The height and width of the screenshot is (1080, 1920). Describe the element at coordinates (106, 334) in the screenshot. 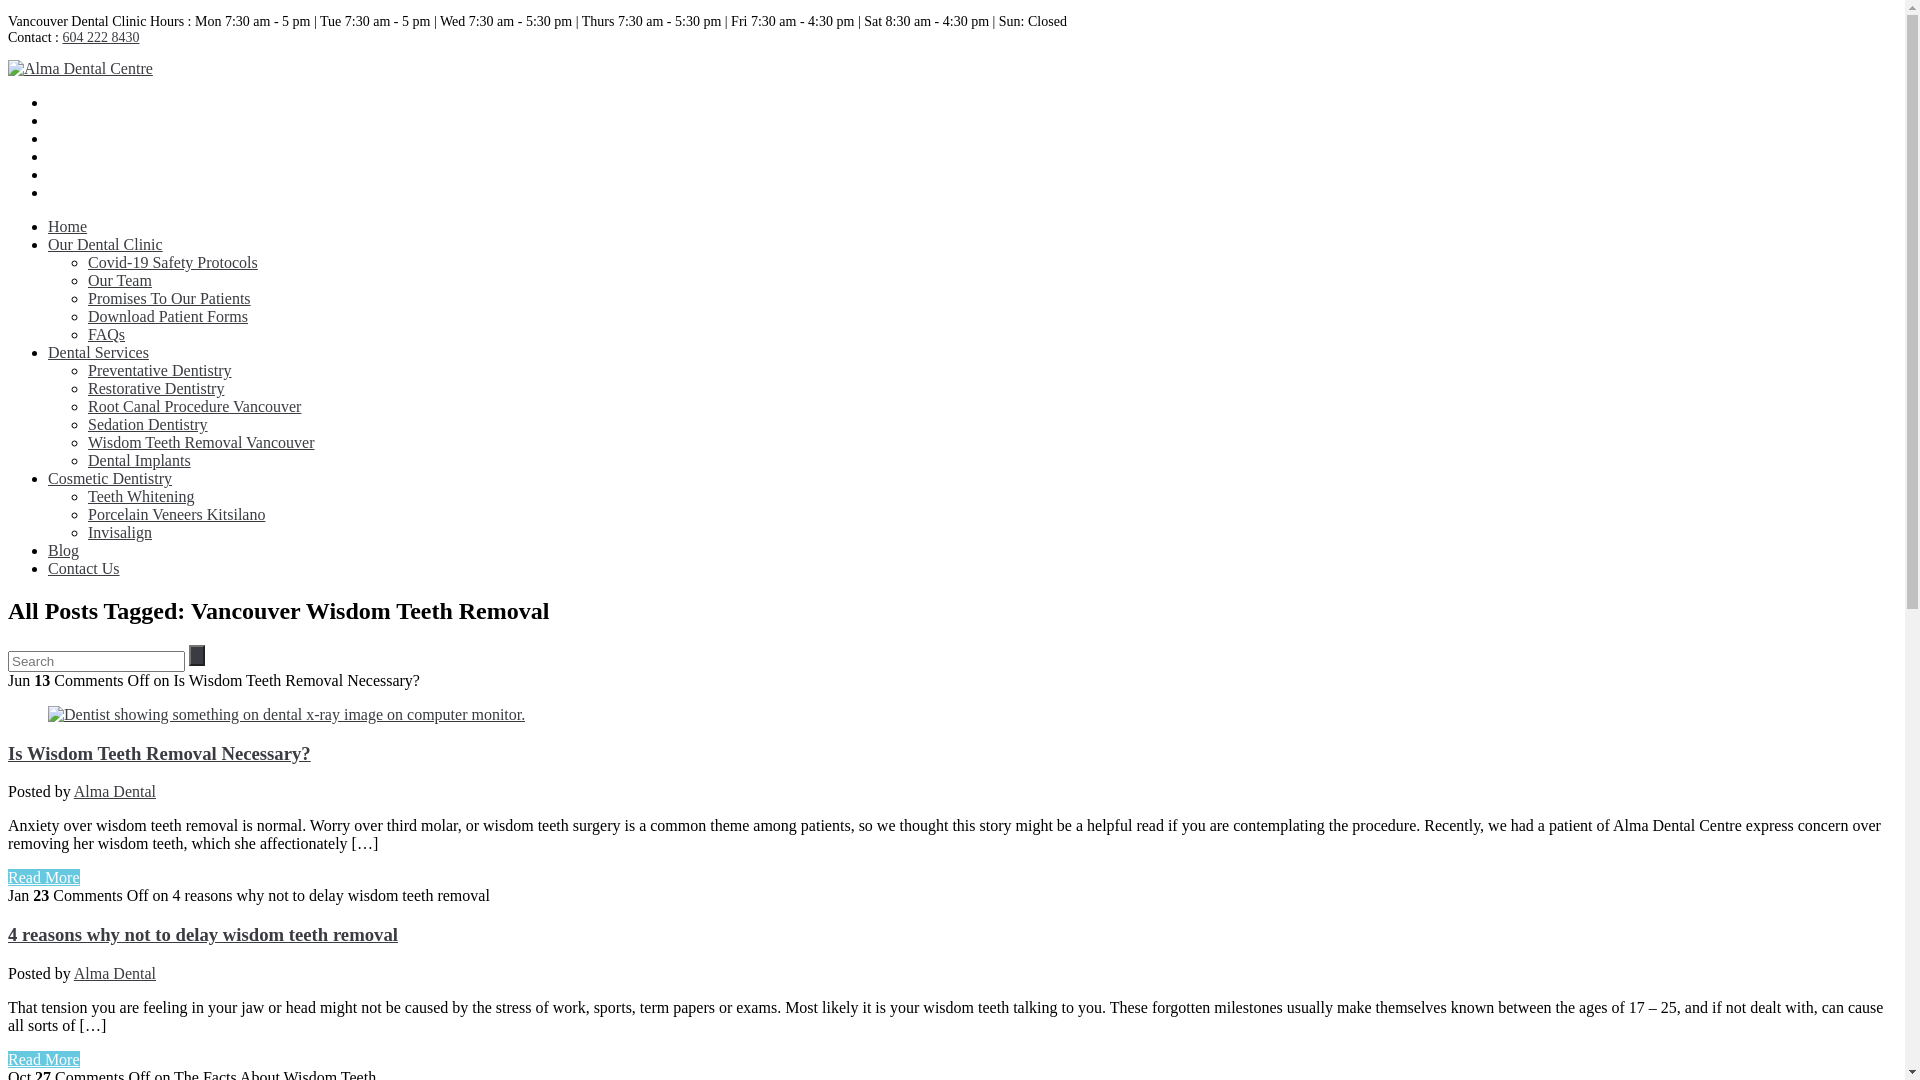

I see `FAQs` at that location.